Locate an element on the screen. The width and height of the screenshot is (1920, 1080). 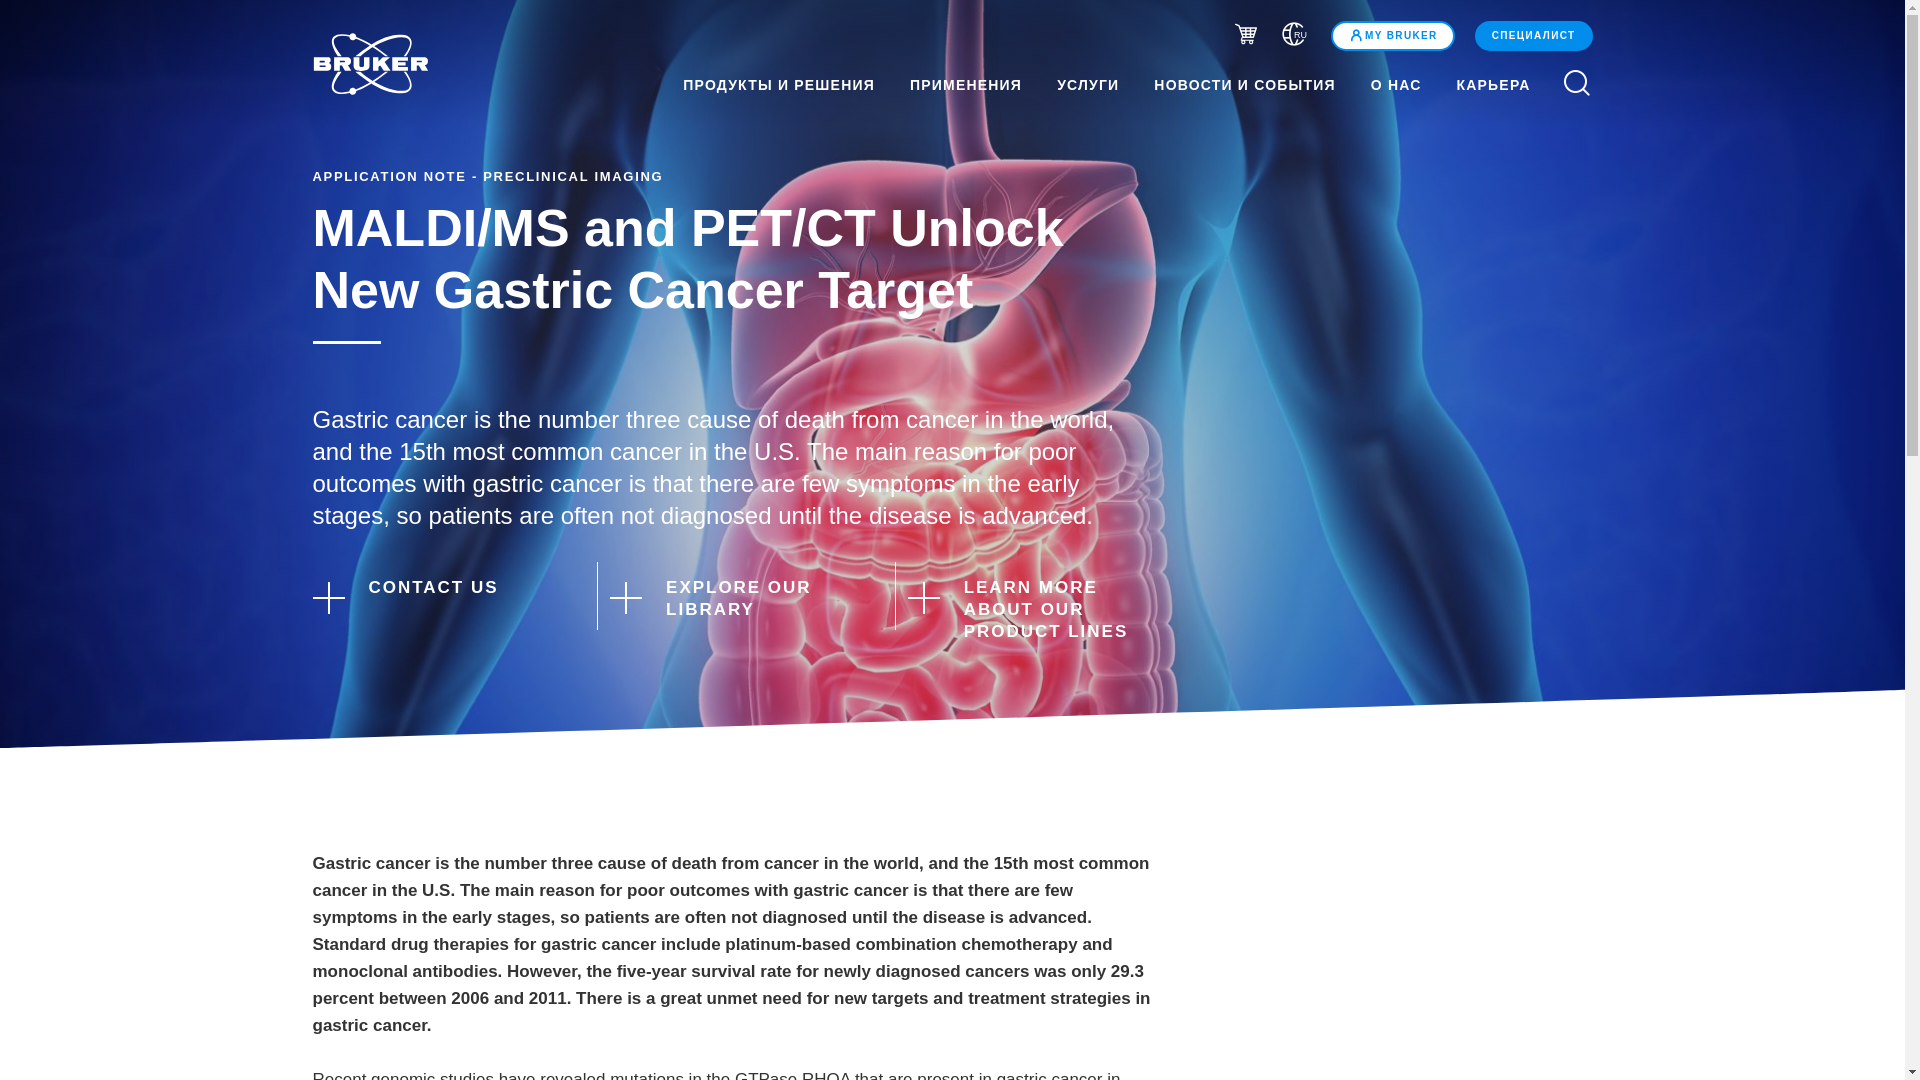
LEARN MORE ABOUT OUR PRODUCT LINES is located at coordinates (1032, 609).